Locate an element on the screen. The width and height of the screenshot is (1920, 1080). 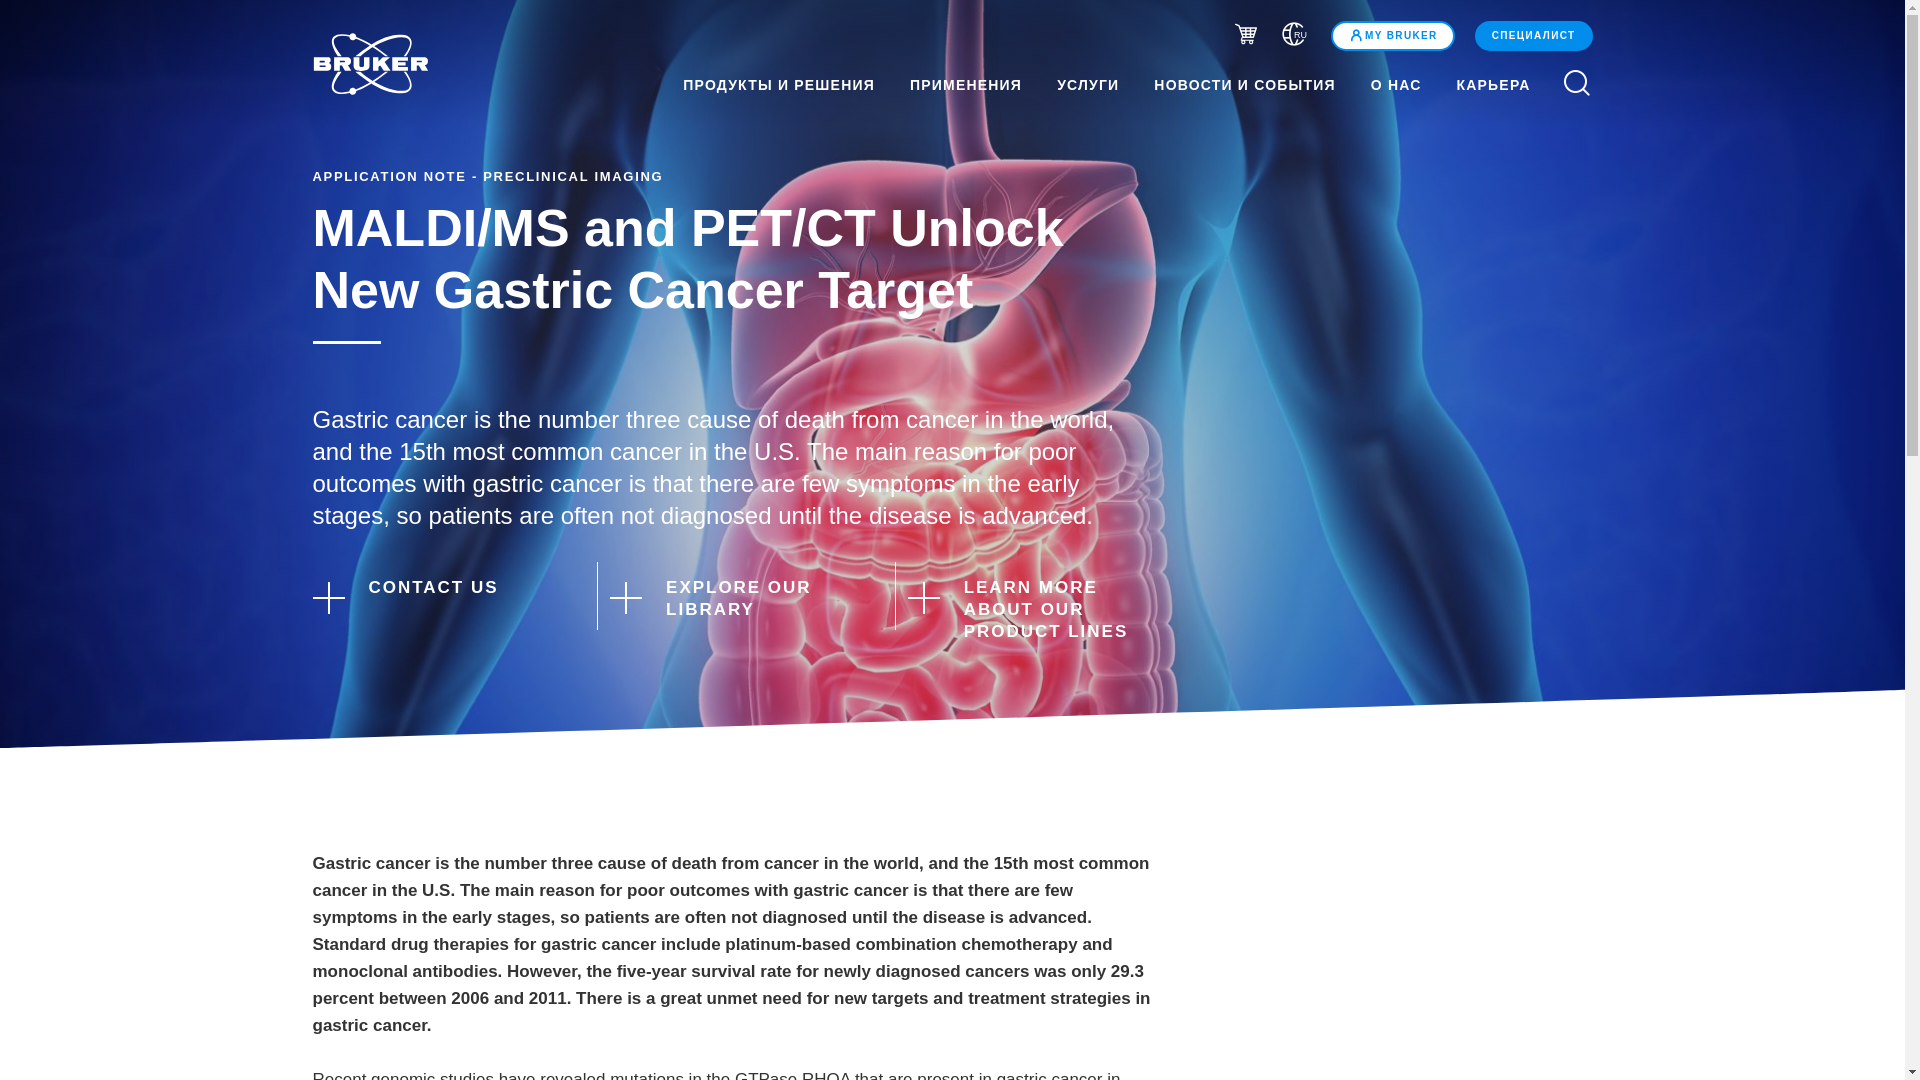
LEARN MORE ABOUT OUR PRODUCT LINES is located at coordinates (1032, 609).